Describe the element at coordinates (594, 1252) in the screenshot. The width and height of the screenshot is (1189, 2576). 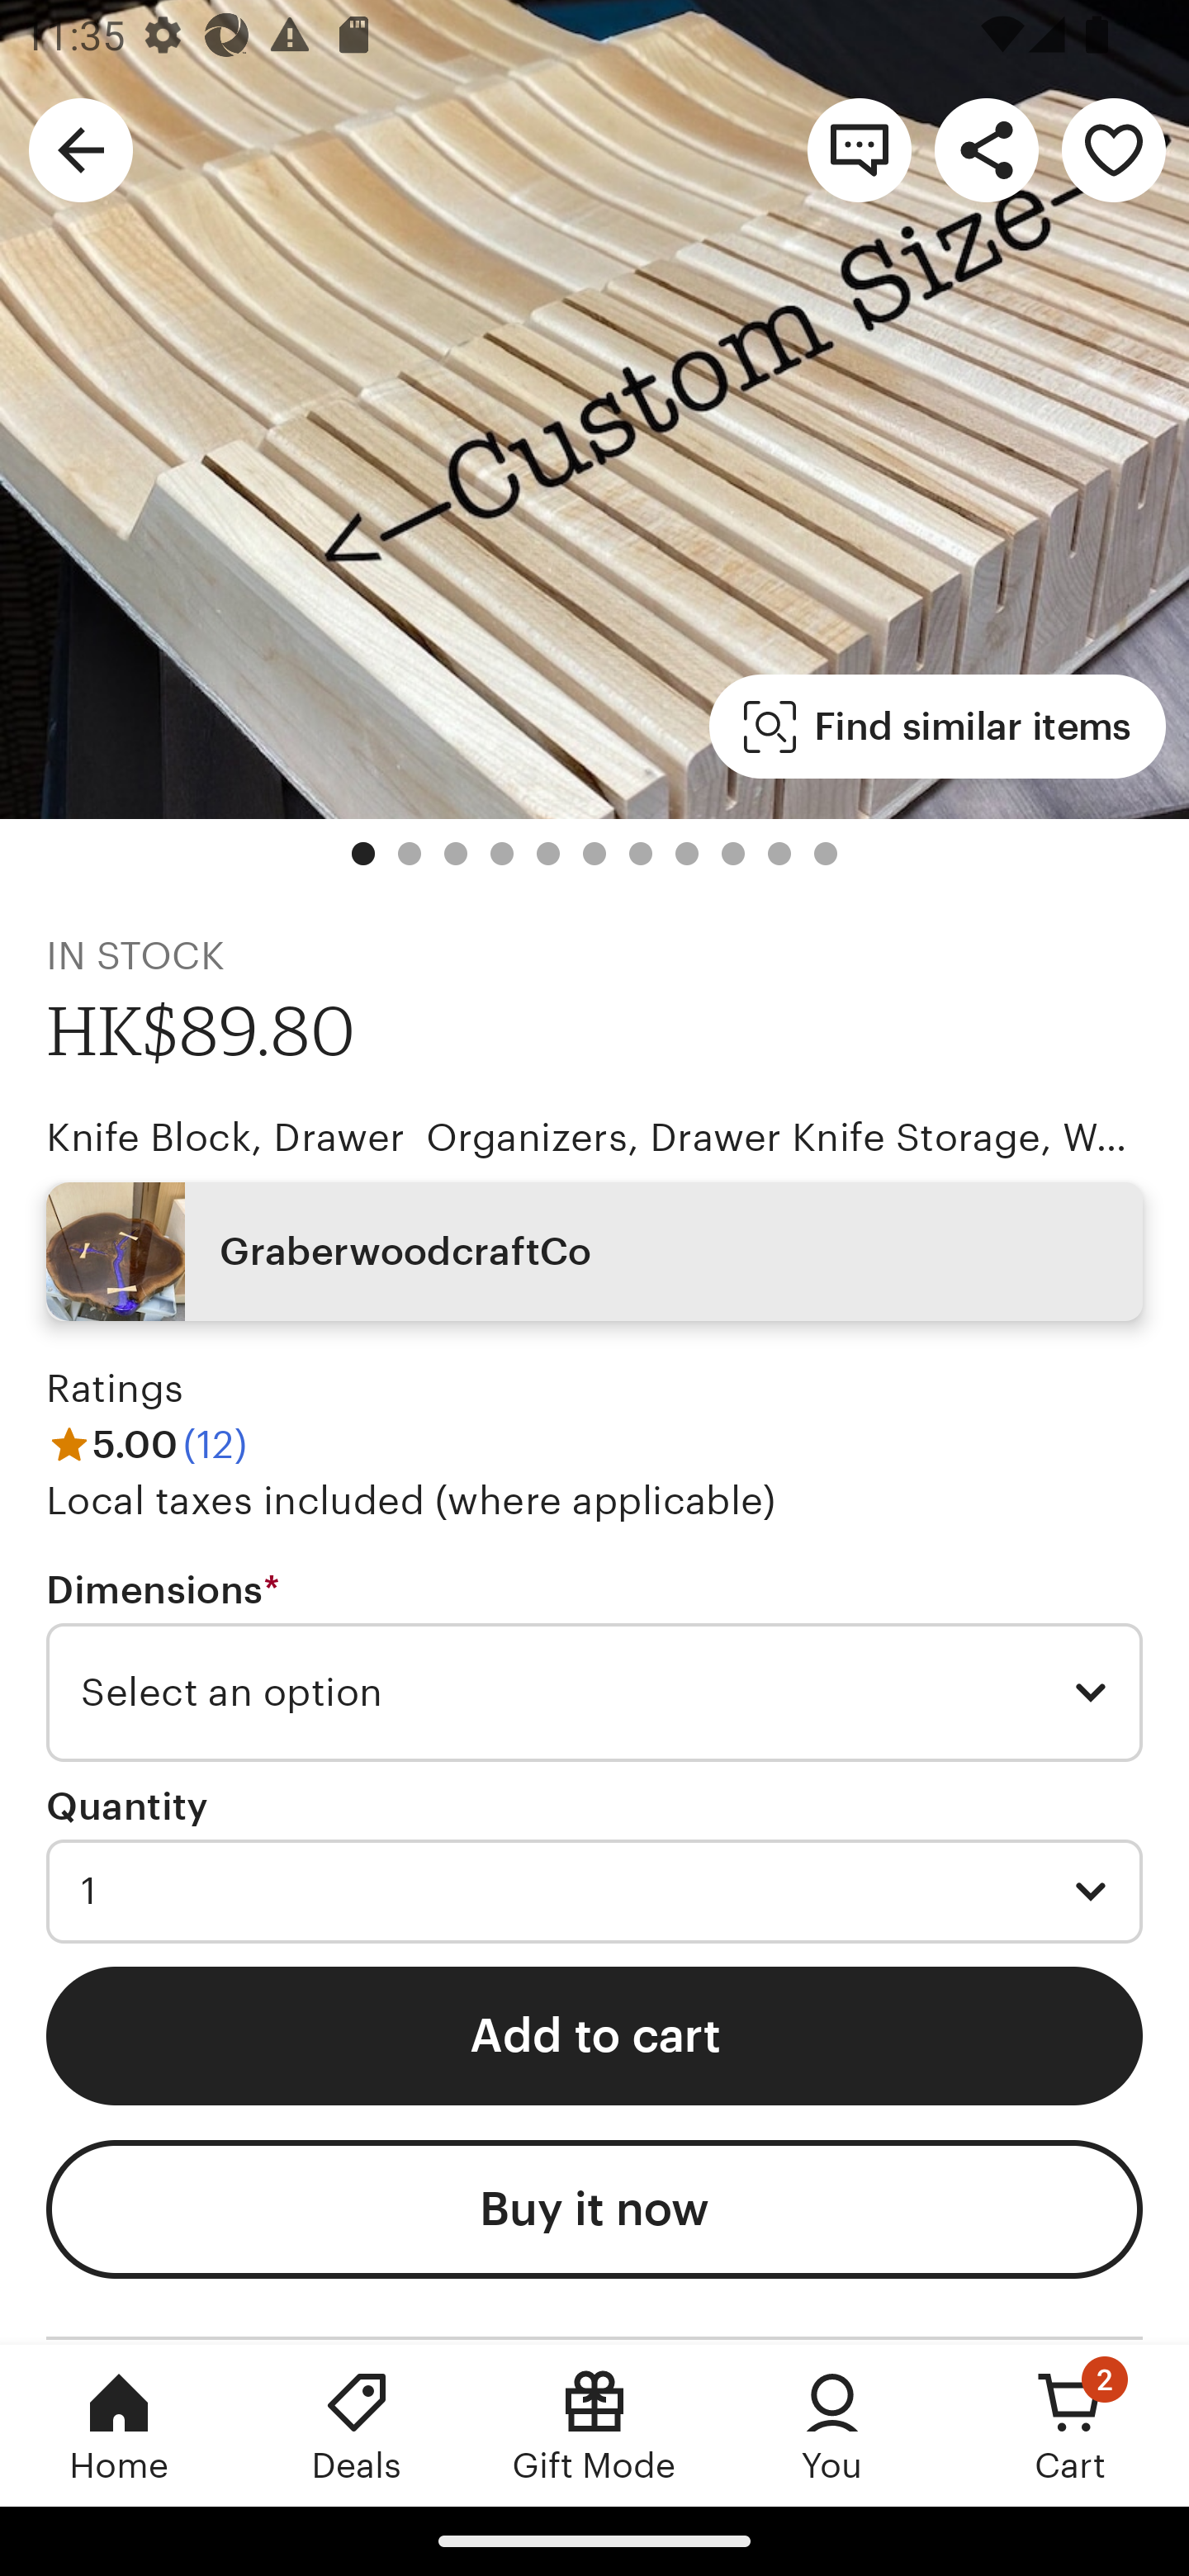
I see `GraberwoodcraftCo` at that location.